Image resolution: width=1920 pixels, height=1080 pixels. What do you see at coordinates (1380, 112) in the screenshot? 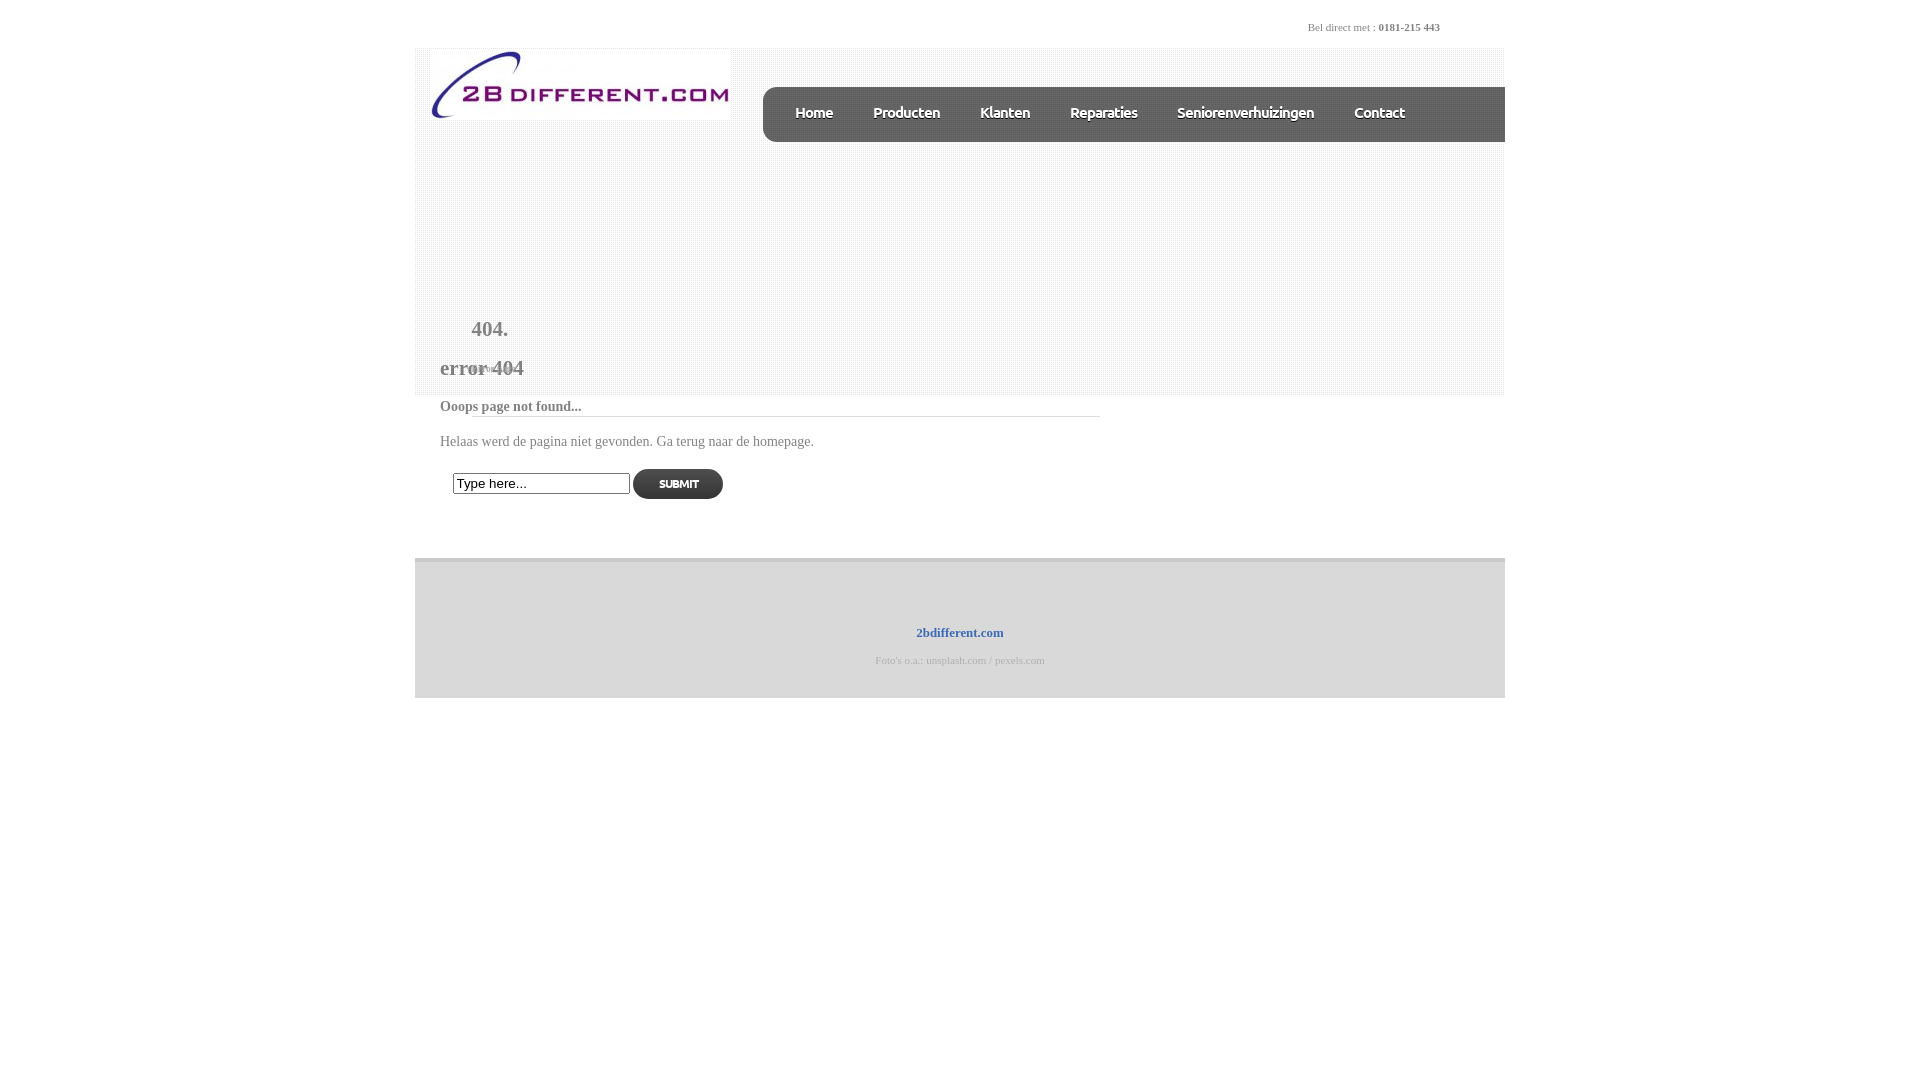
I see `Contact` at bounding box center [1380, 112].